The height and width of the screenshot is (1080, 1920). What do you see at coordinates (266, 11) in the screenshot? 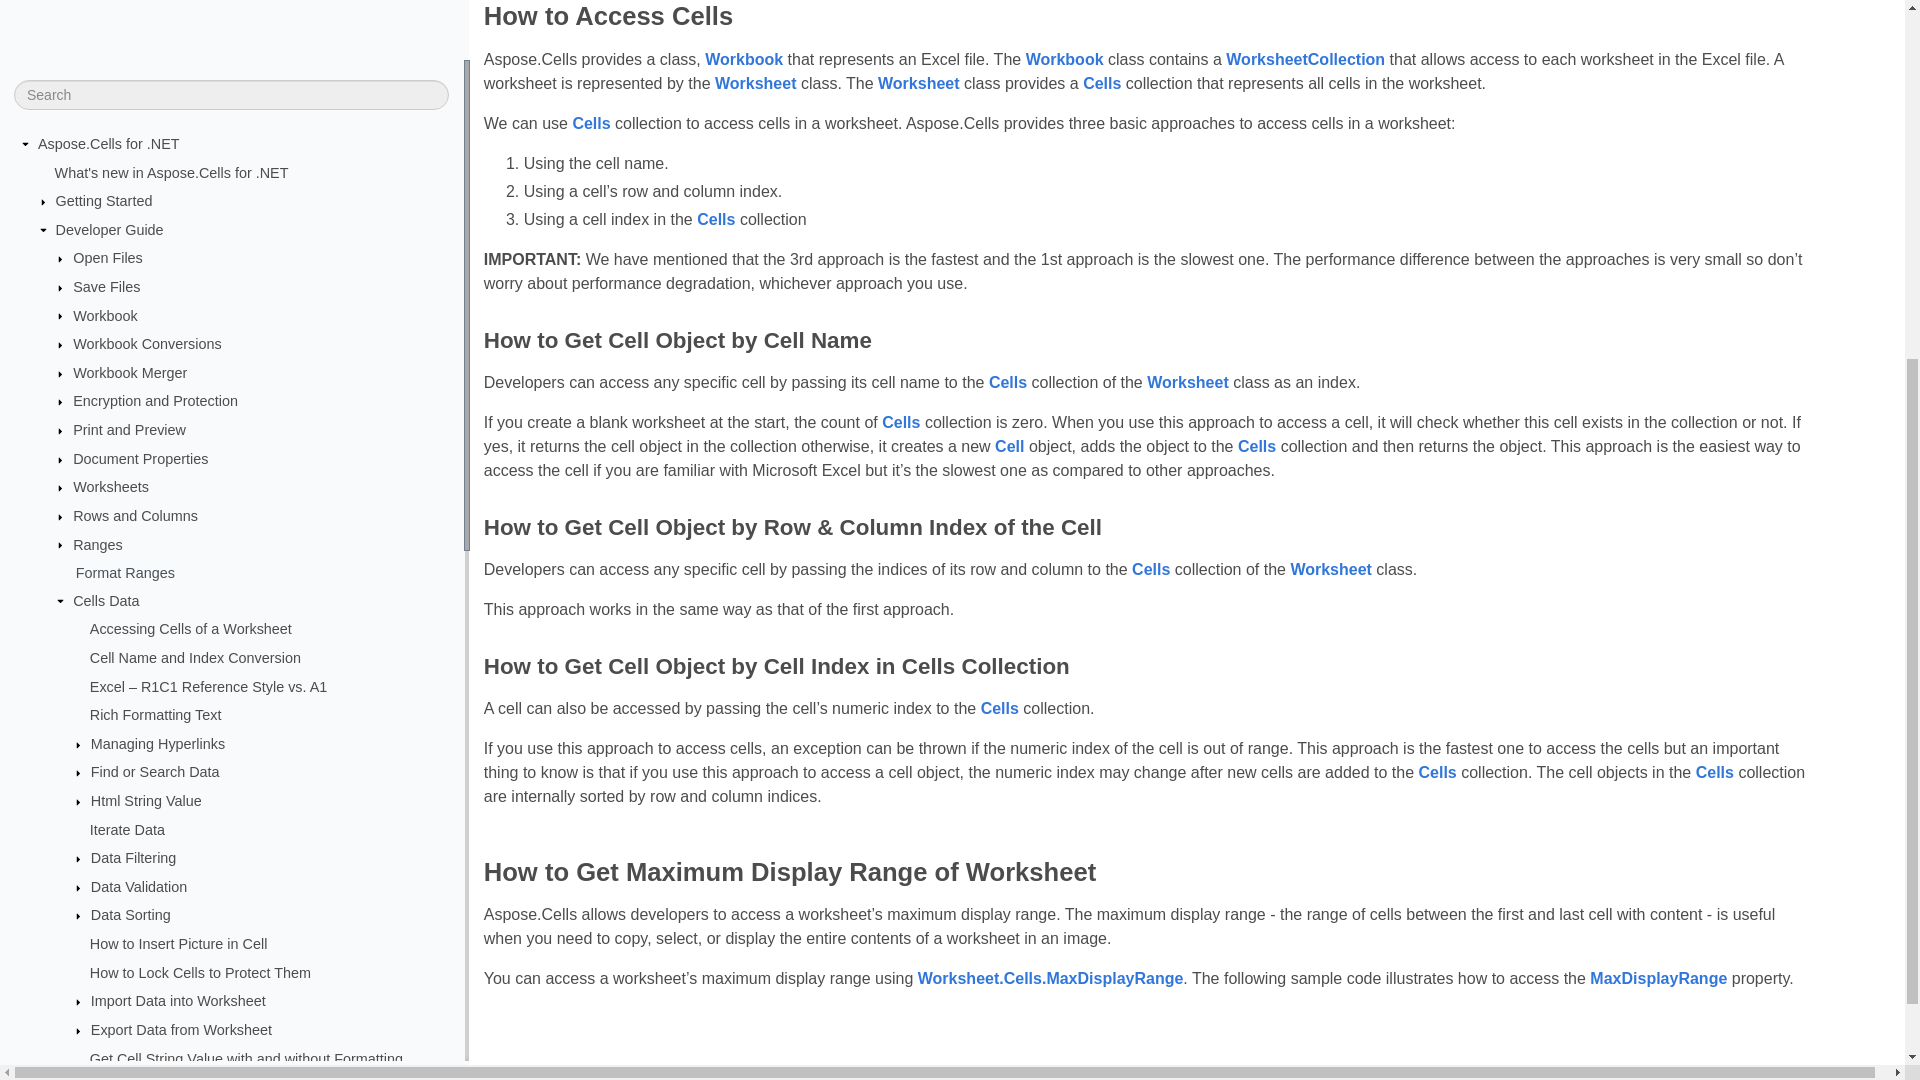
I see `Format Ranges` at bounding box center [266, 11].